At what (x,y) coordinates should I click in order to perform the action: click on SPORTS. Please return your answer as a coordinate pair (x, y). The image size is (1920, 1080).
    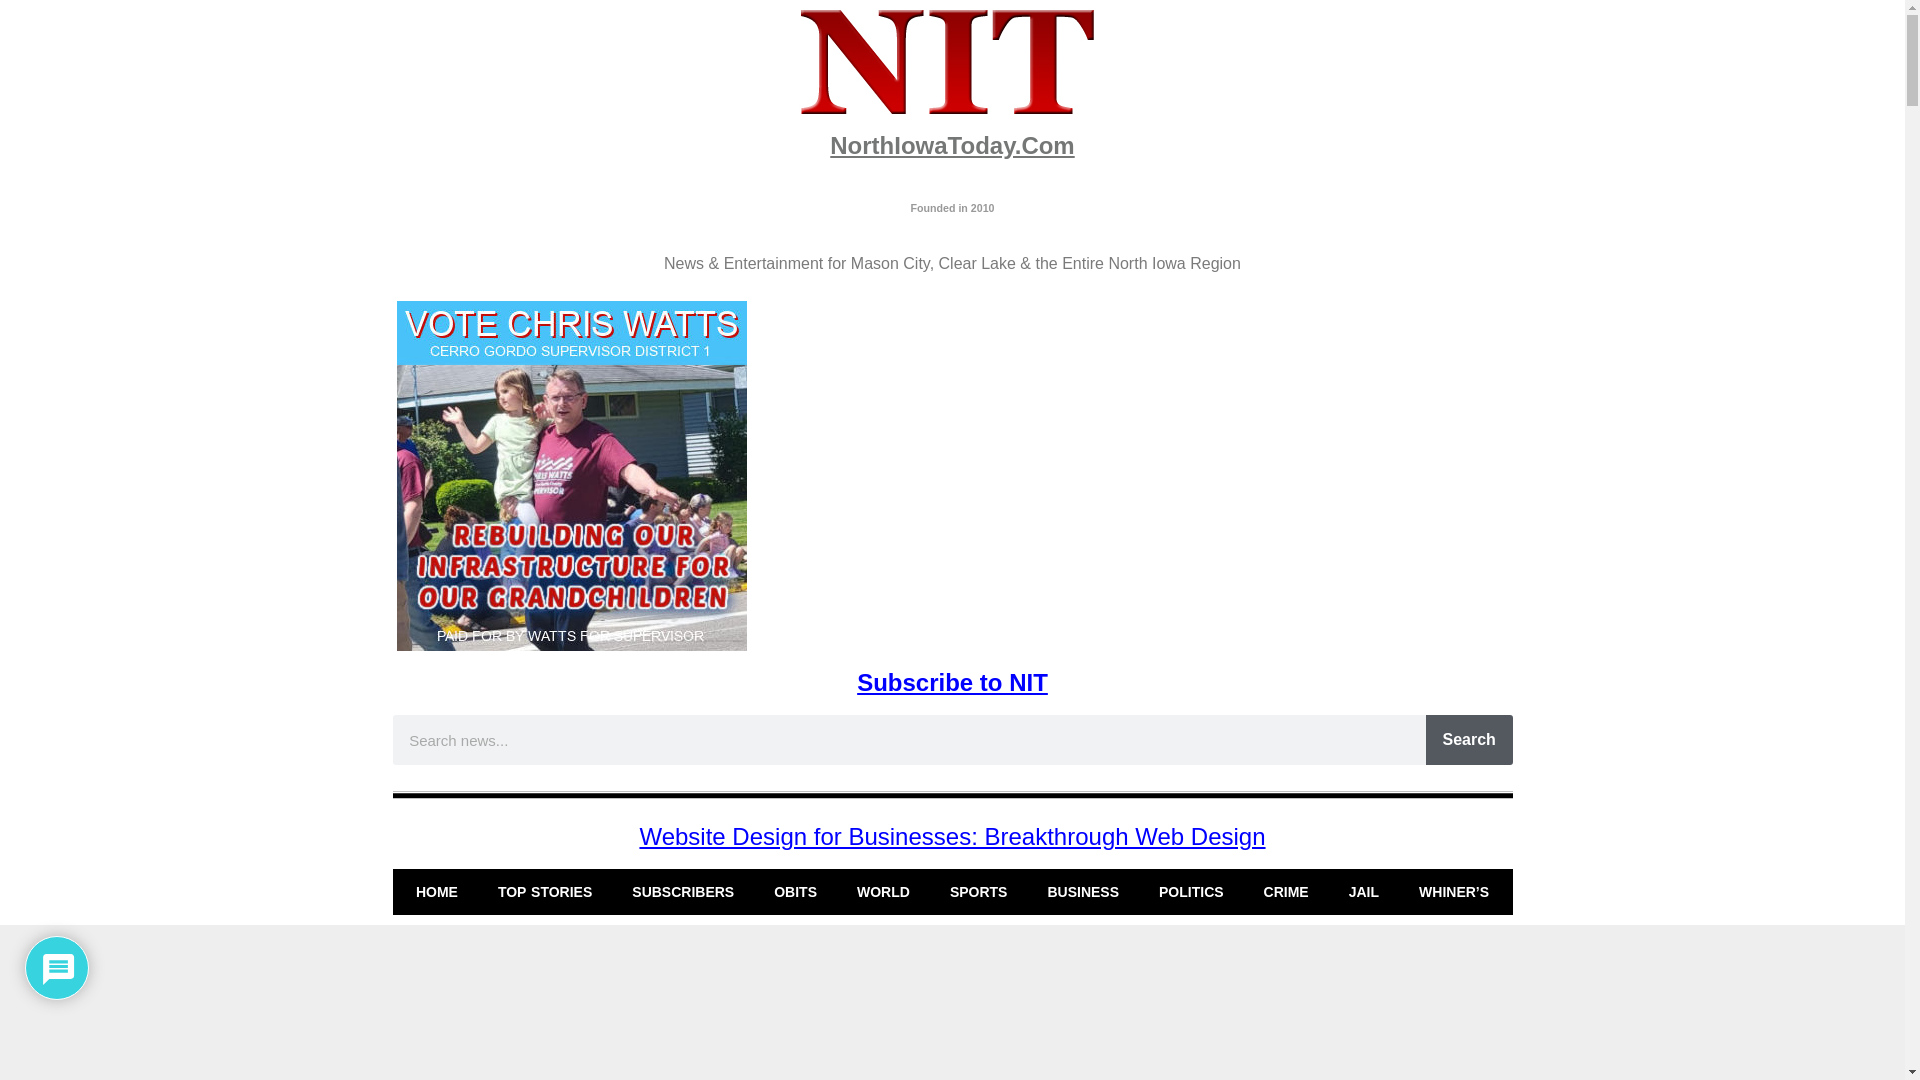
    Looking at the image, I should click on (978, 892).